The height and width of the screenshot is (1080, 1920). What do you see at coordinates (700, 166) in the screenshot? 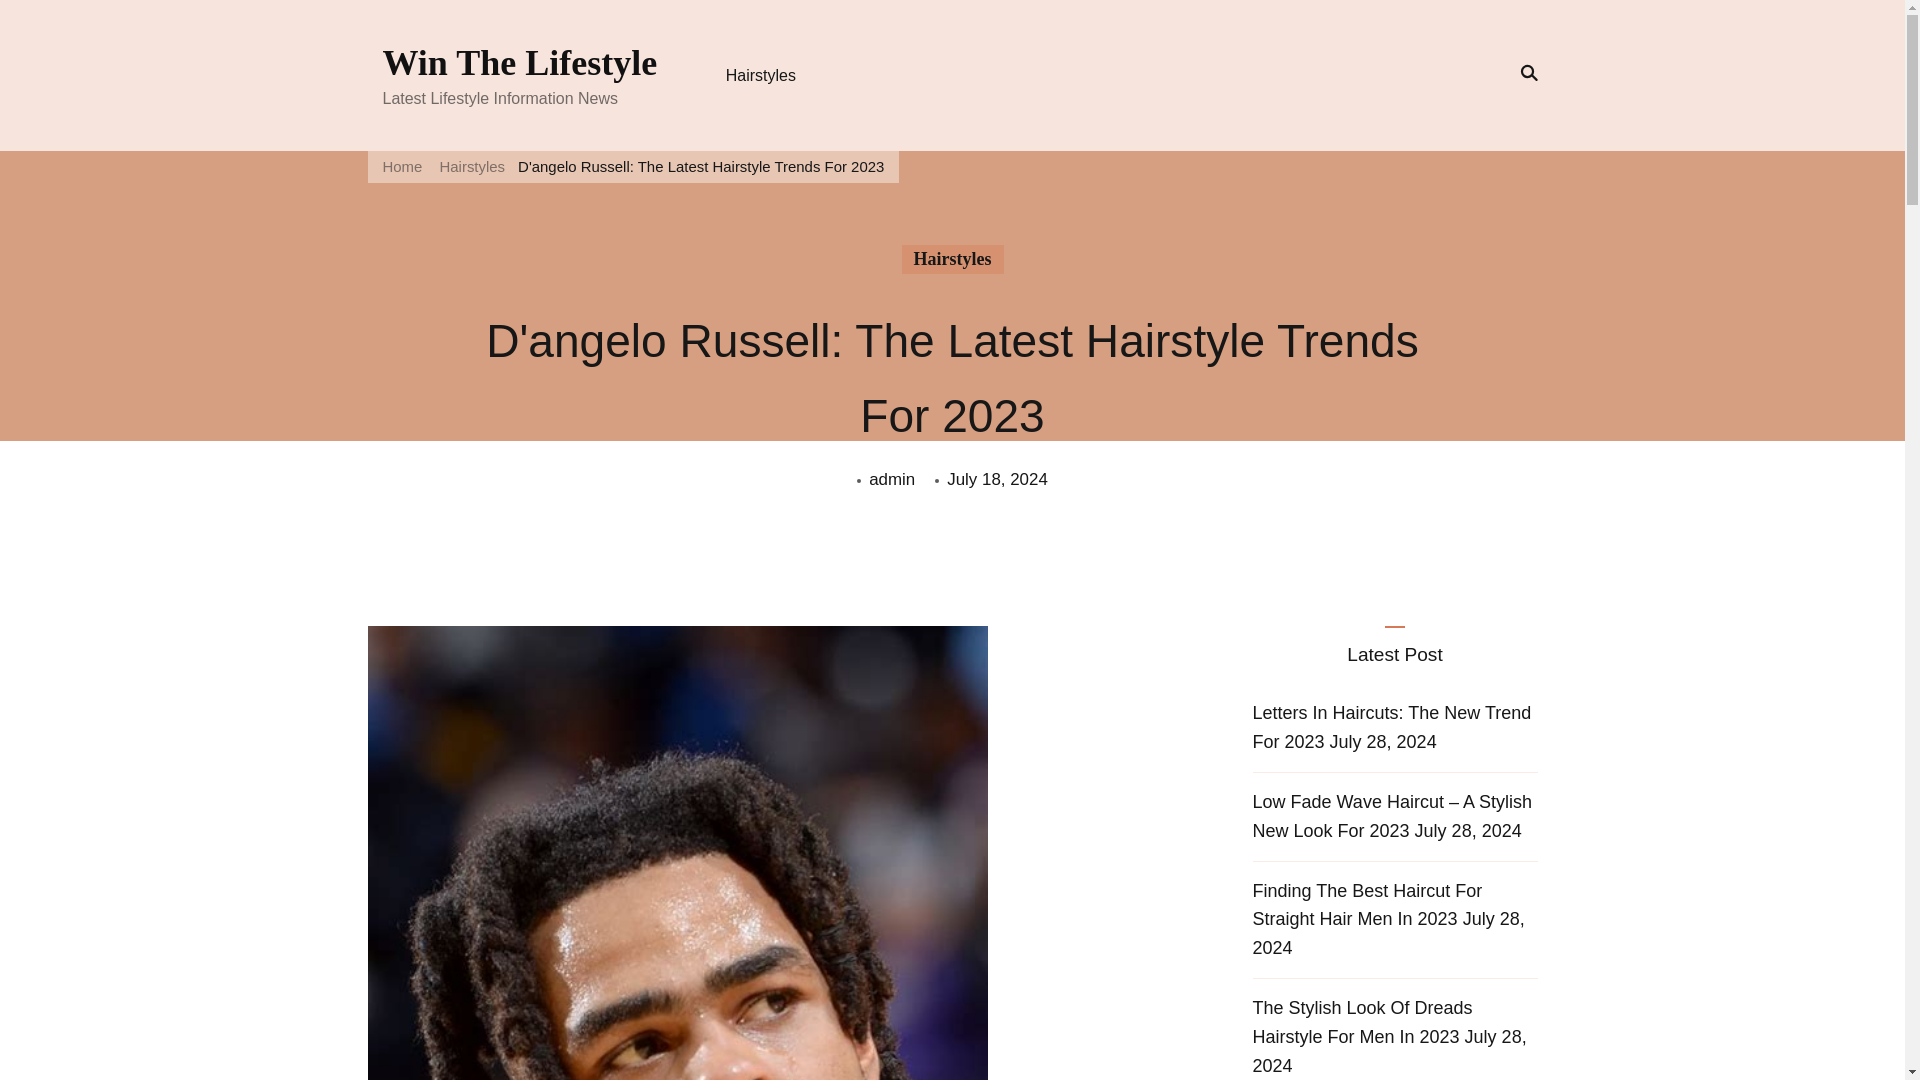
I see `D'angelo Russell: The Latest Hairstyle Trends For 2023` at bounding box center [700, 166].